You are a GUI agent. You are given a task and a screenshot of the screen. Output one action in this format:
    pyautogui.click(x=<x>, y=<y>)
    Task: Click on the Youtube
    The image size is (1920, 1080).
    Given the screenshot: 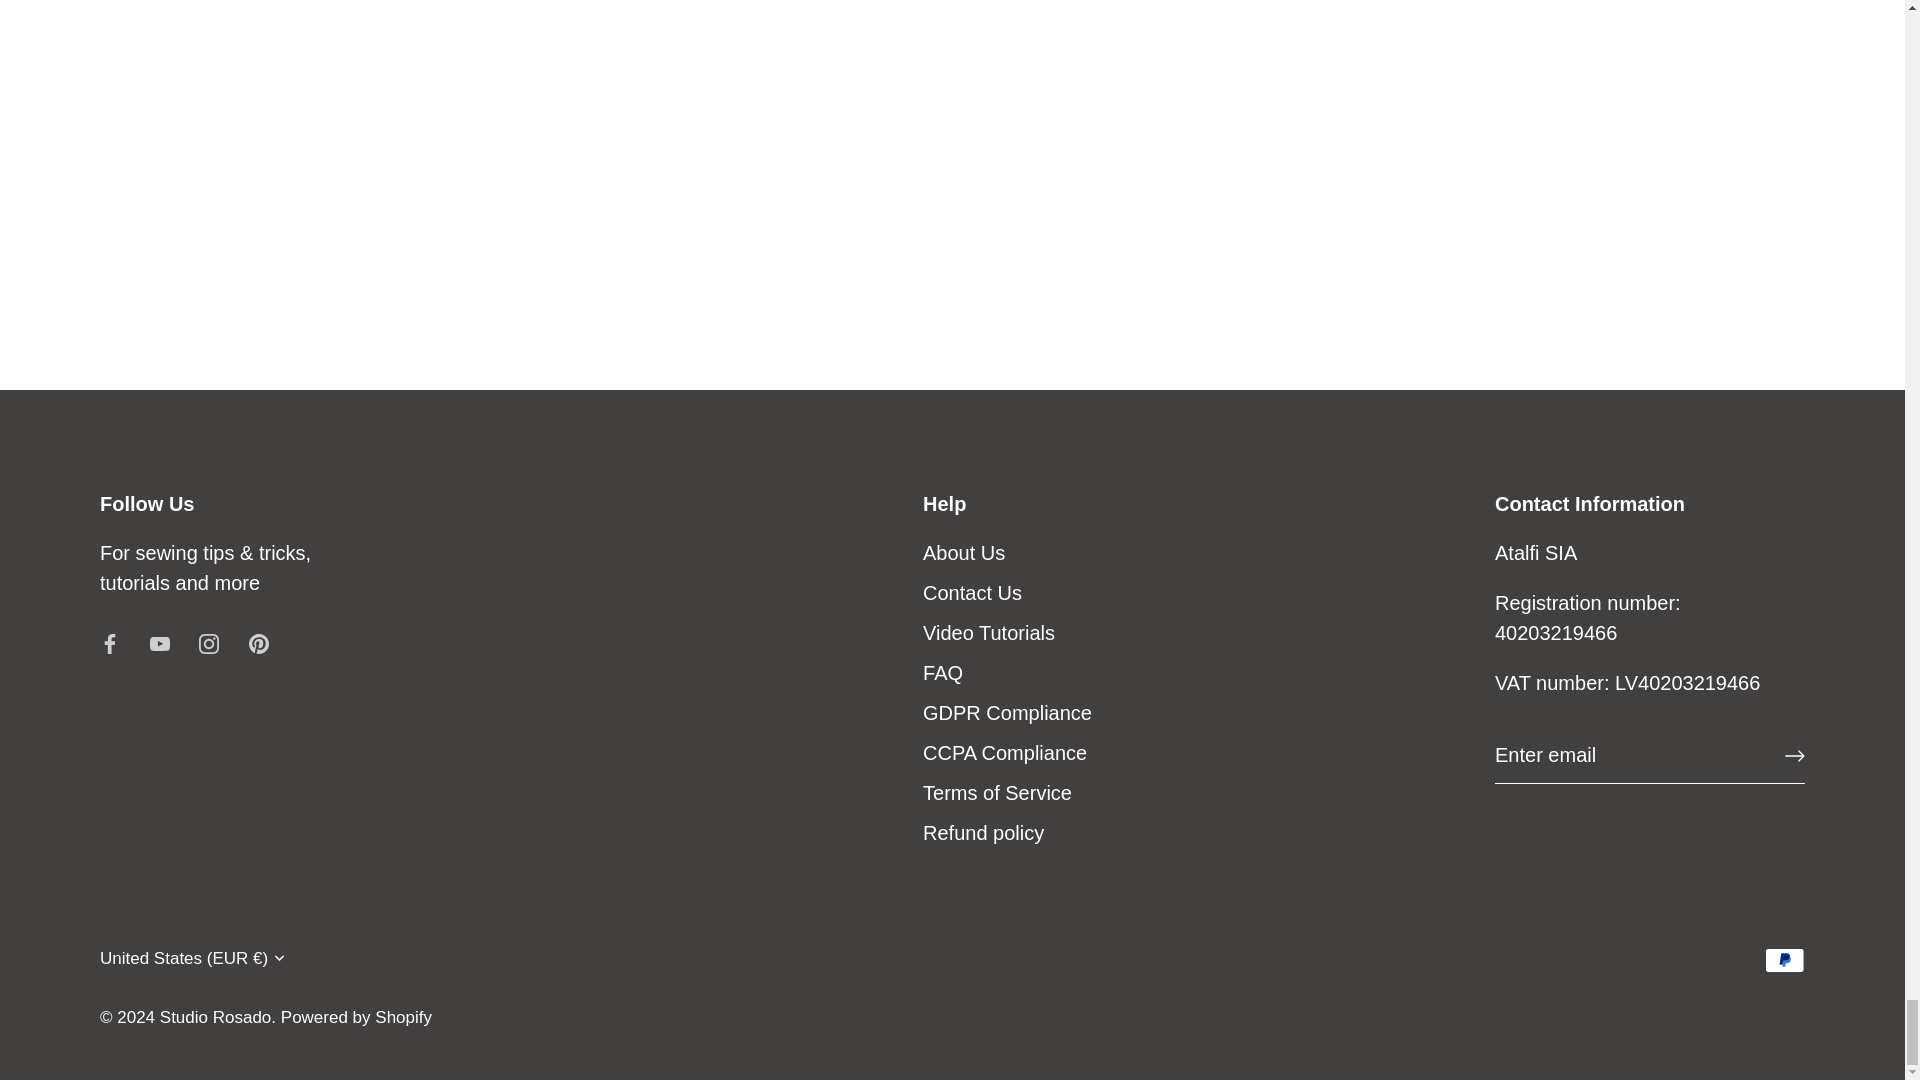 What is the action you would take?
    pyautogui.click(x=160, y=644)
    